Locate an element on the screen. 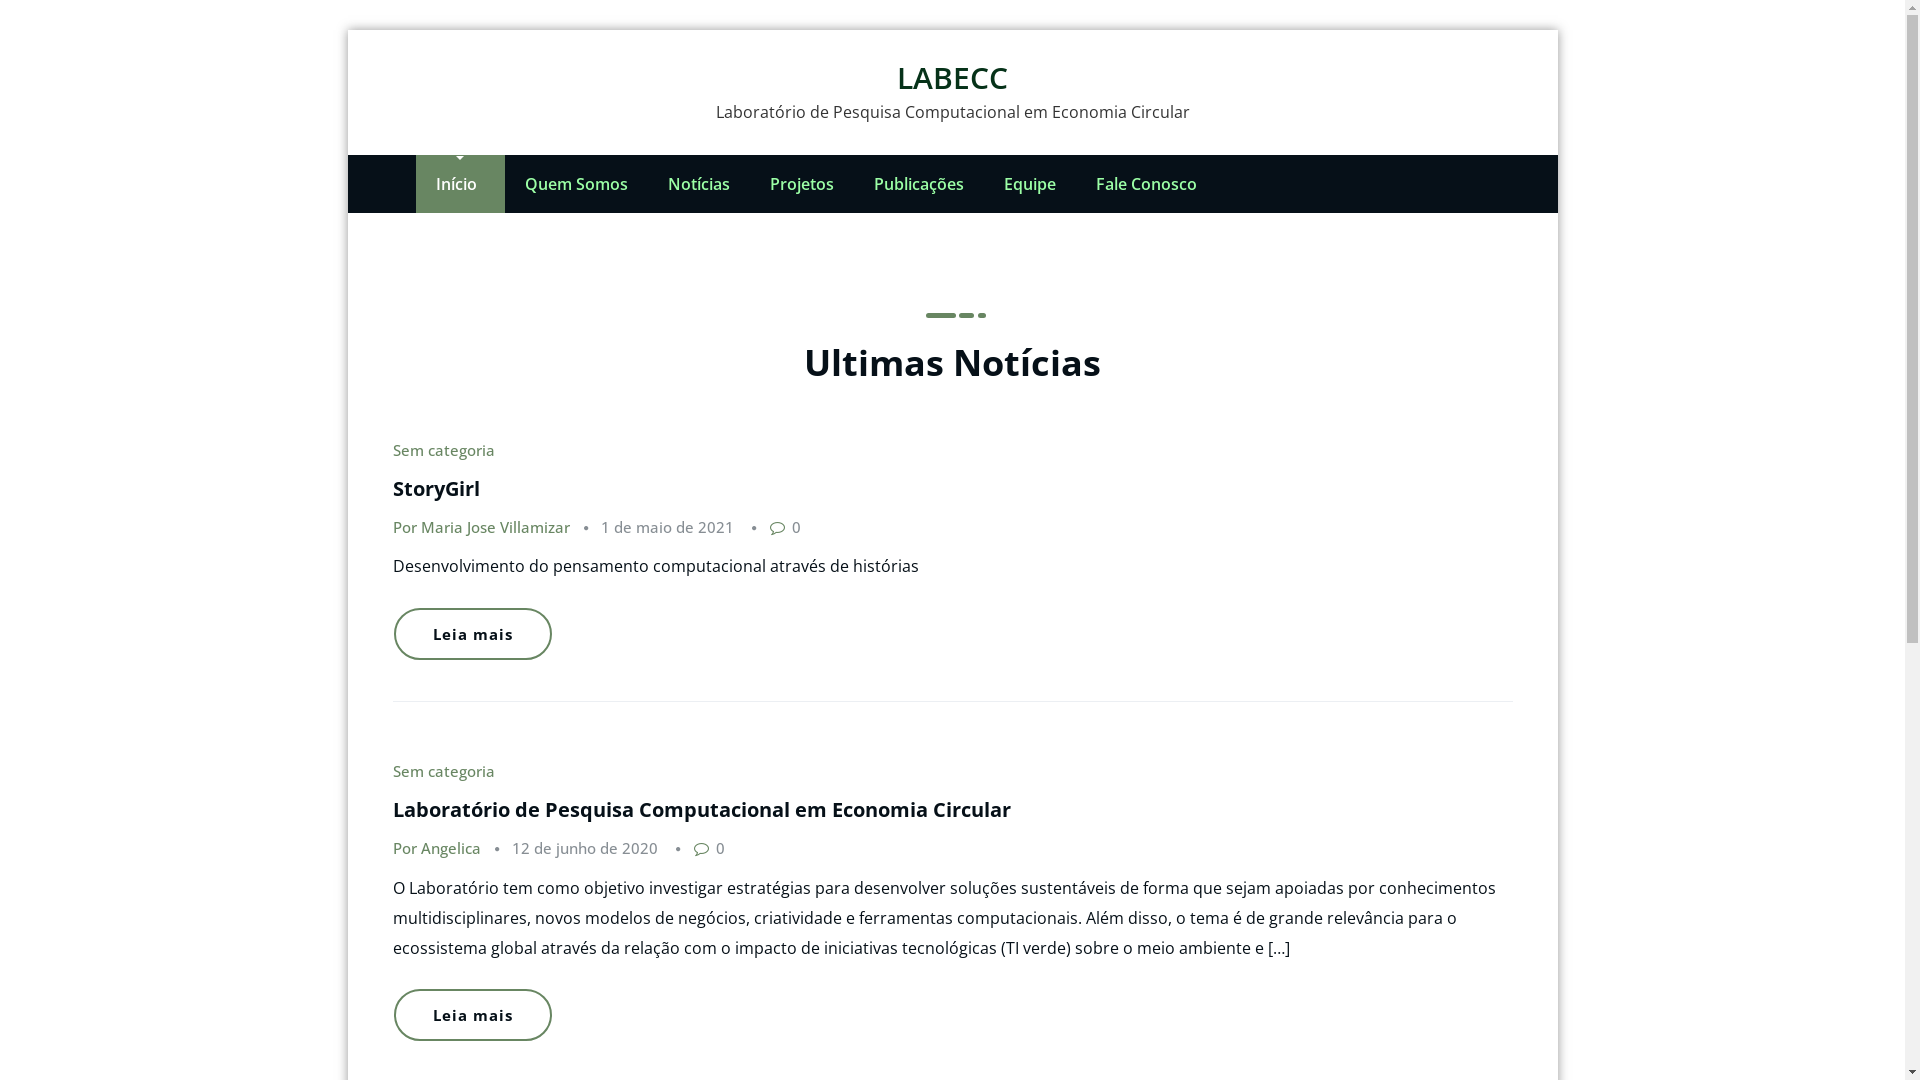 This screenshot has height=1080, width=1920. 12 de junho de 2020 is located at coordinates (585, 848).